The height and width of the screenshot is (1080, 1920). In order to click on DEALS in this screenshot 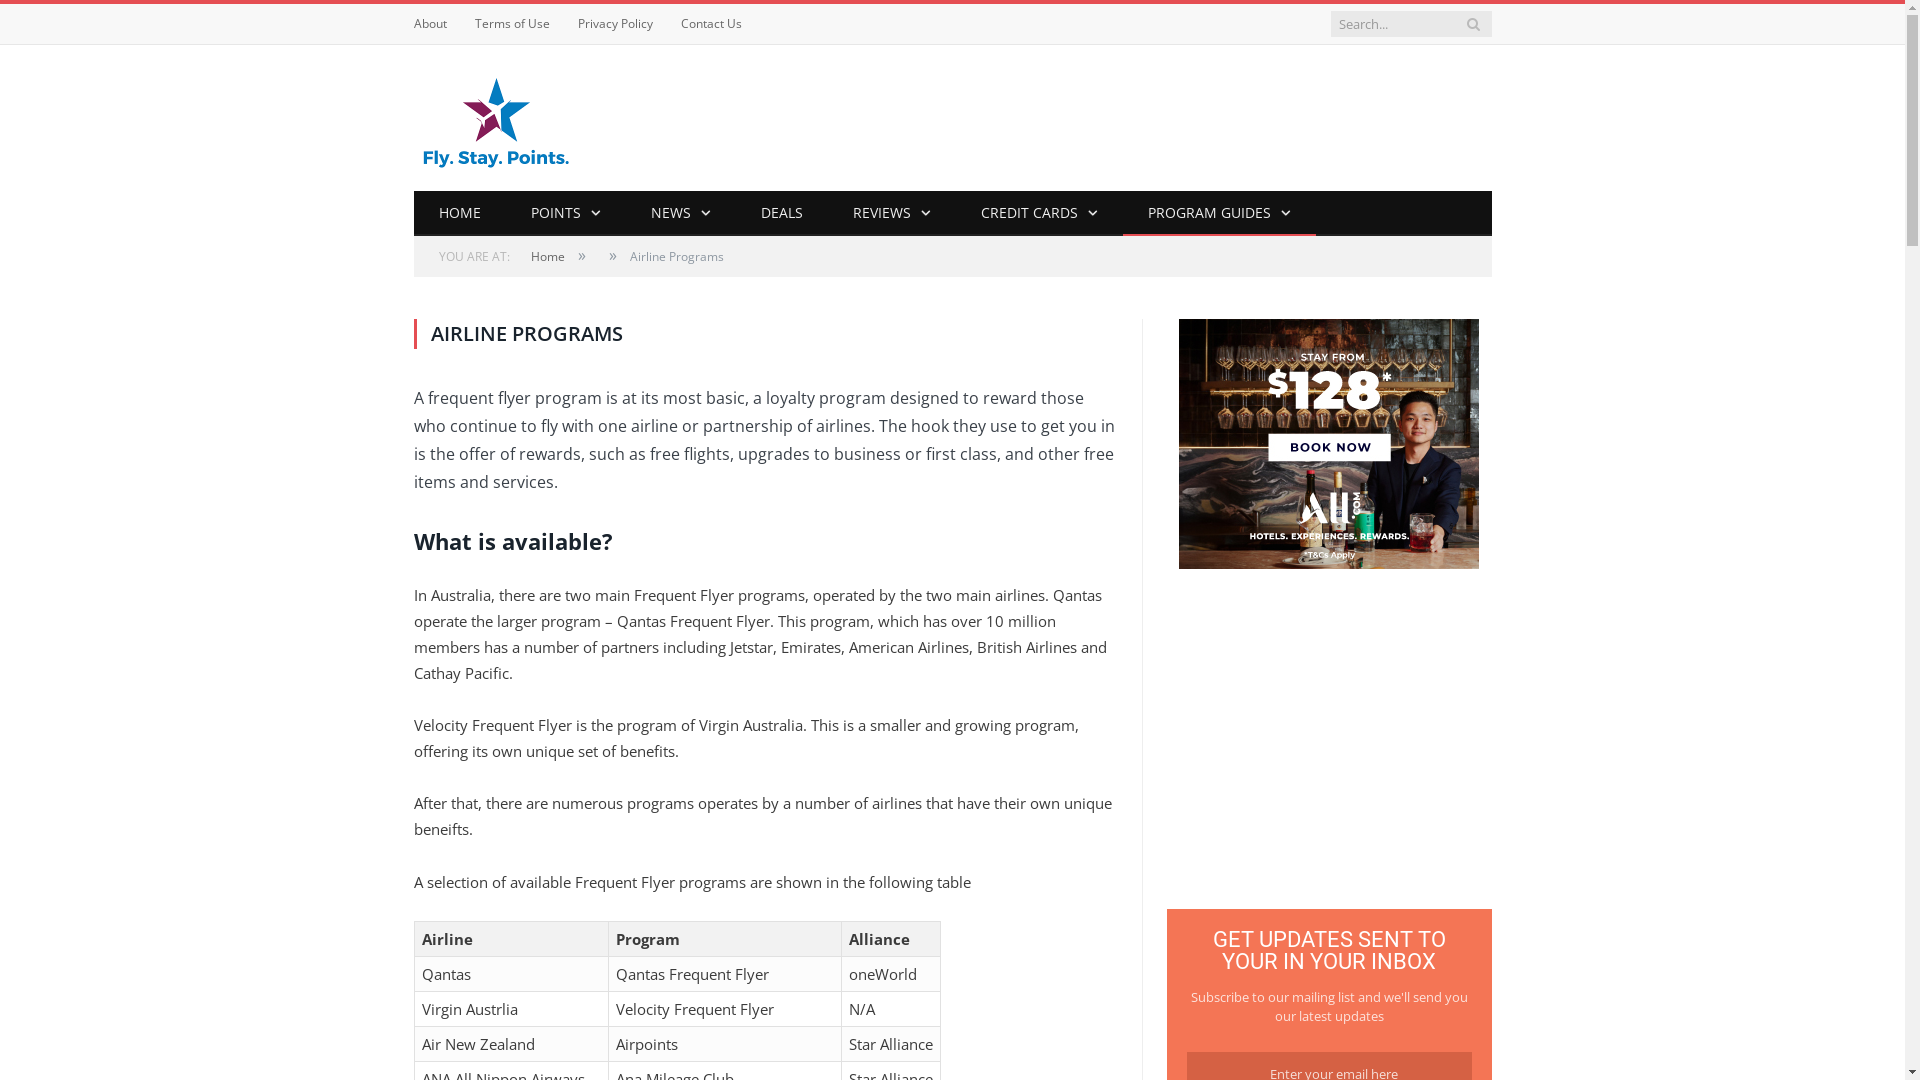, I will do `click(782, 214)`.